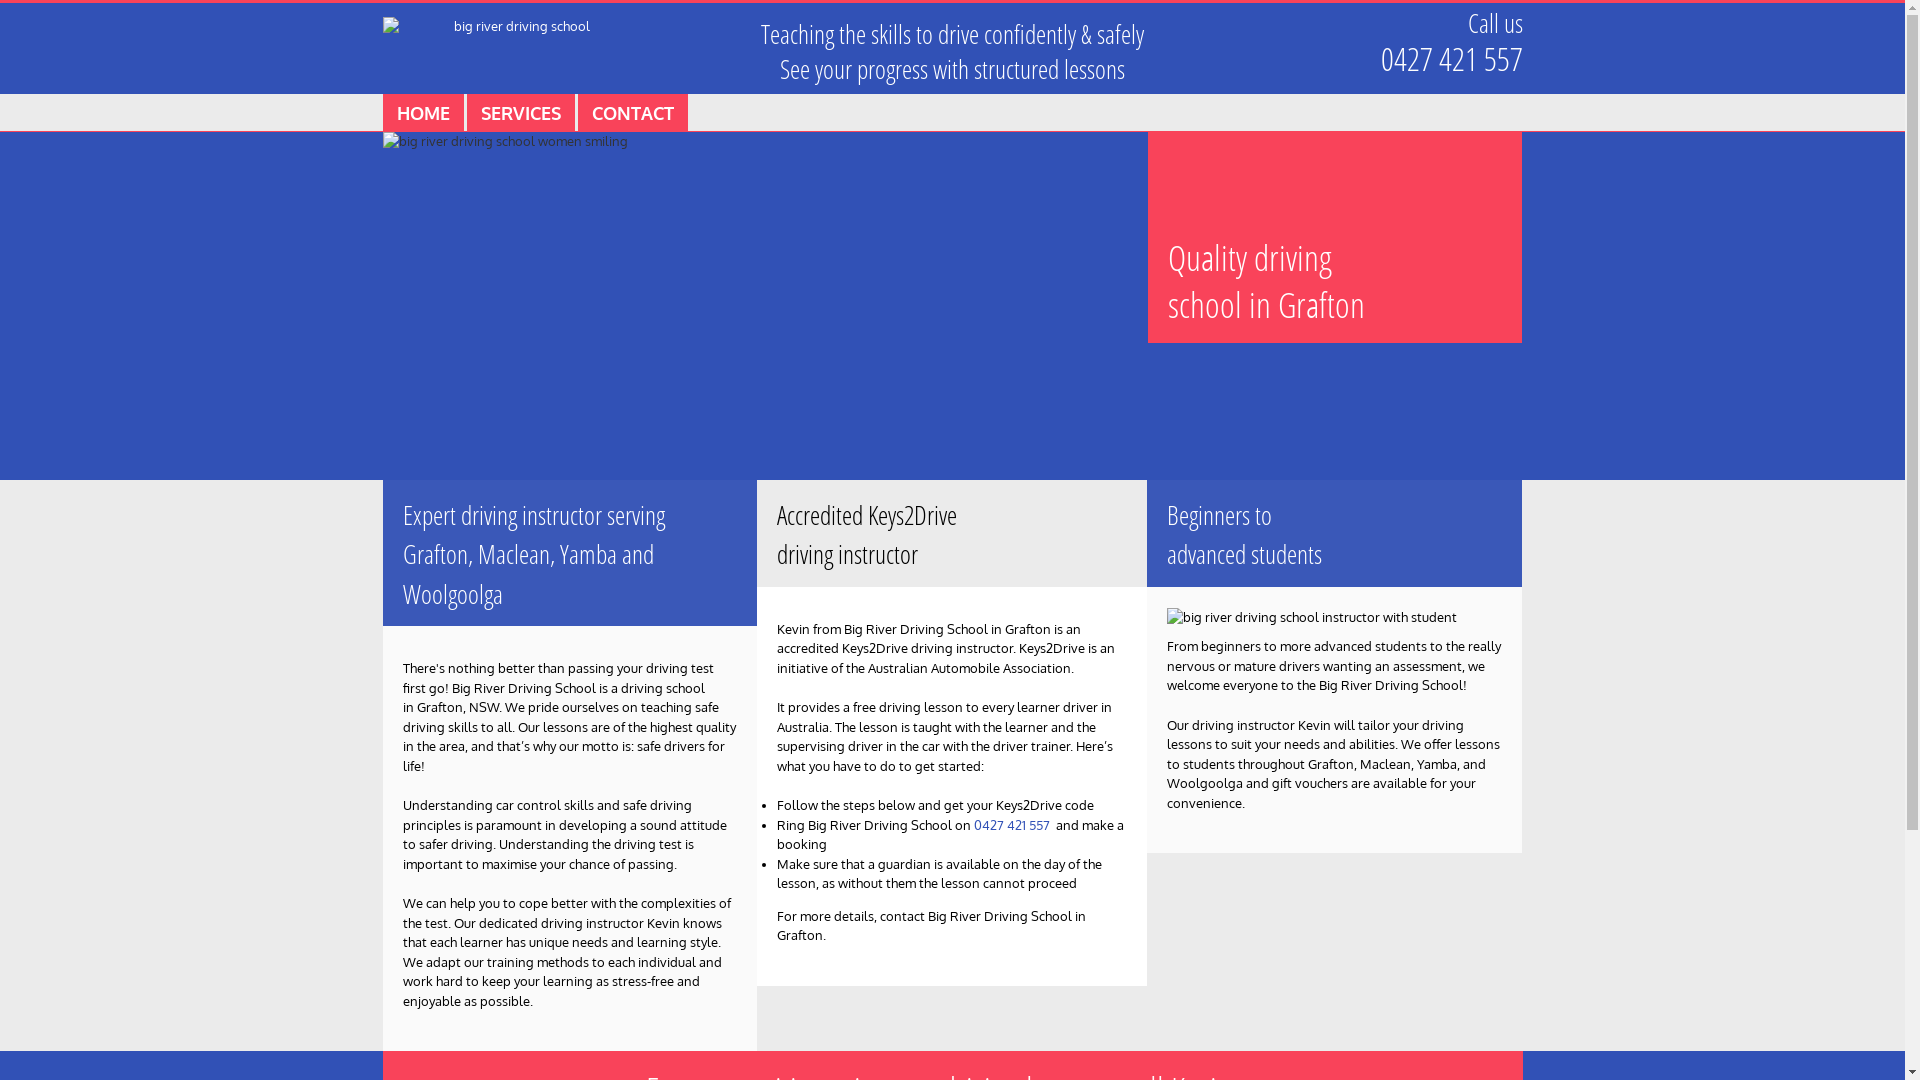 This screenshot has height=1080, width=1920. Describe the element at coordinates (764, 306) in the screenshot. I see `big river driving school women smiling` at that location.